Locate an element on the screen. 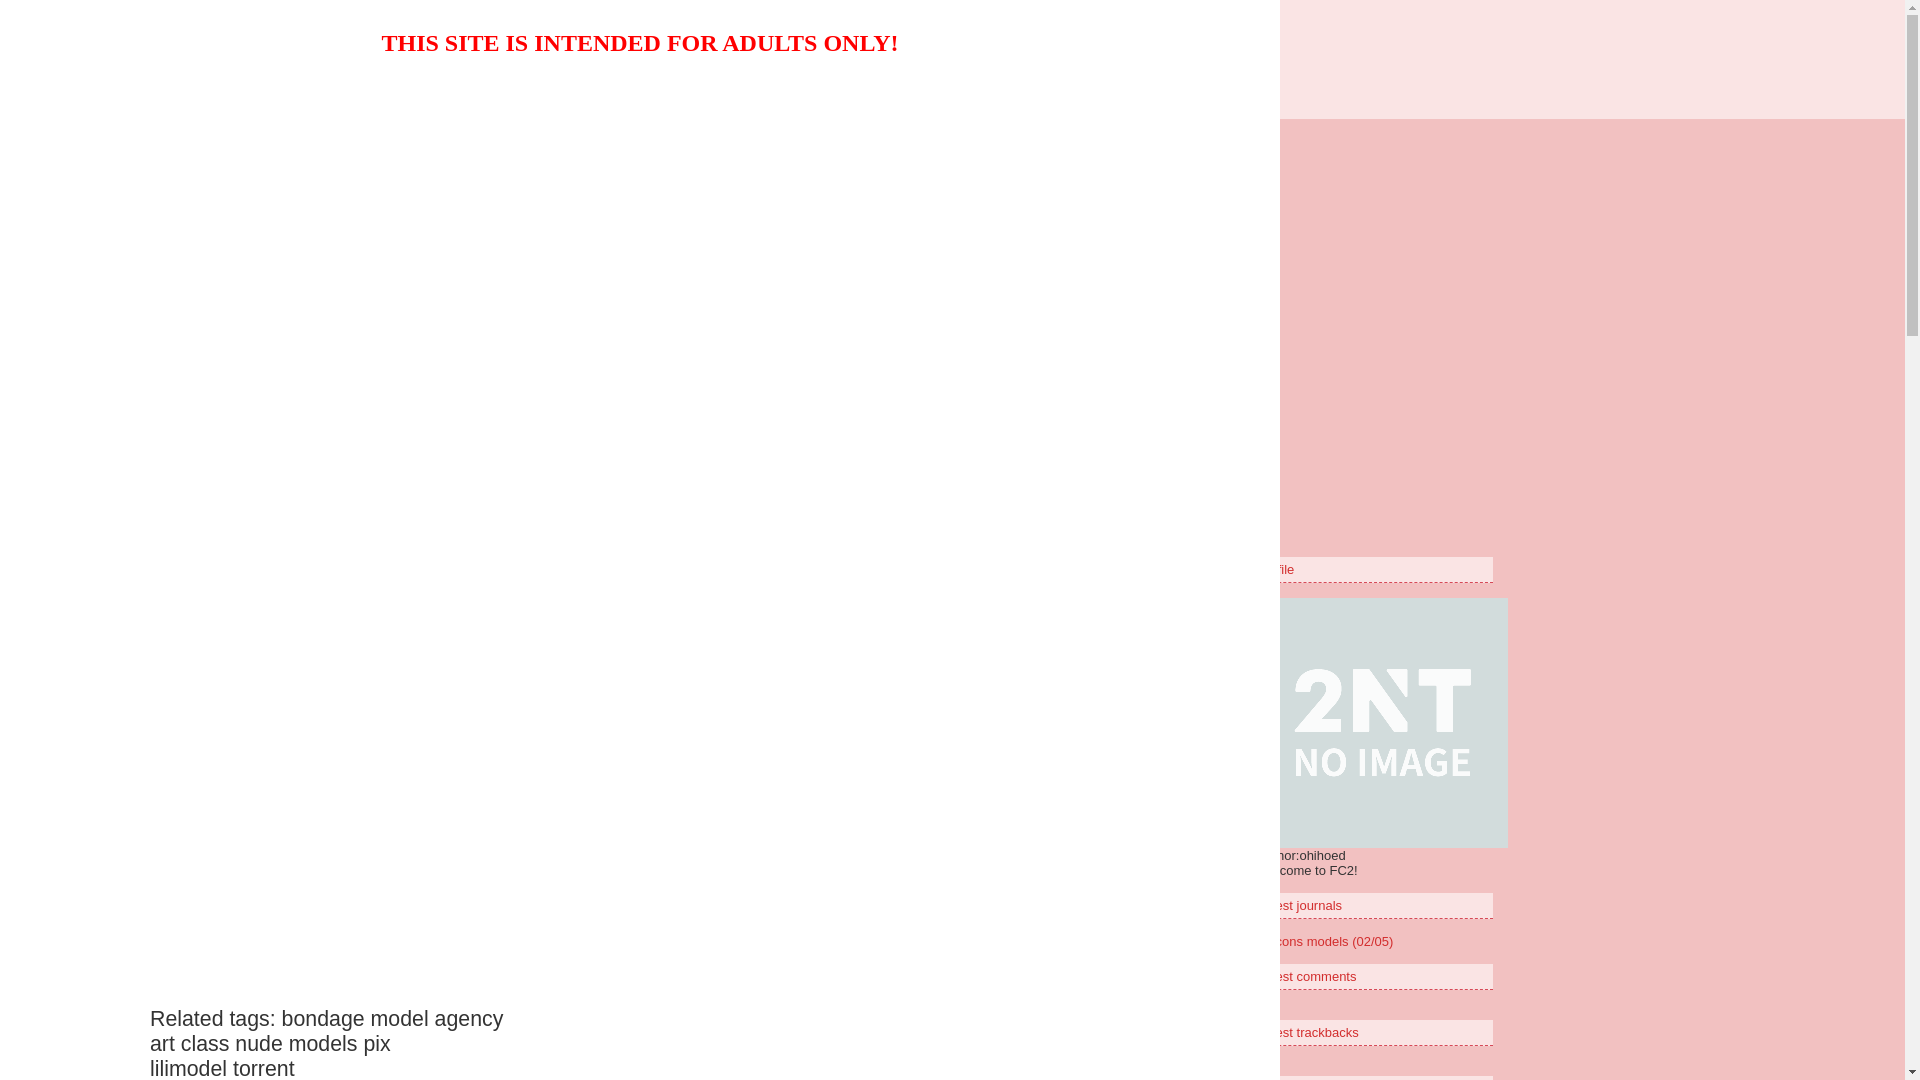 The width and height of the screenshot is (1920, 1080). Comments : 0 is located at coordinates (998, 256).